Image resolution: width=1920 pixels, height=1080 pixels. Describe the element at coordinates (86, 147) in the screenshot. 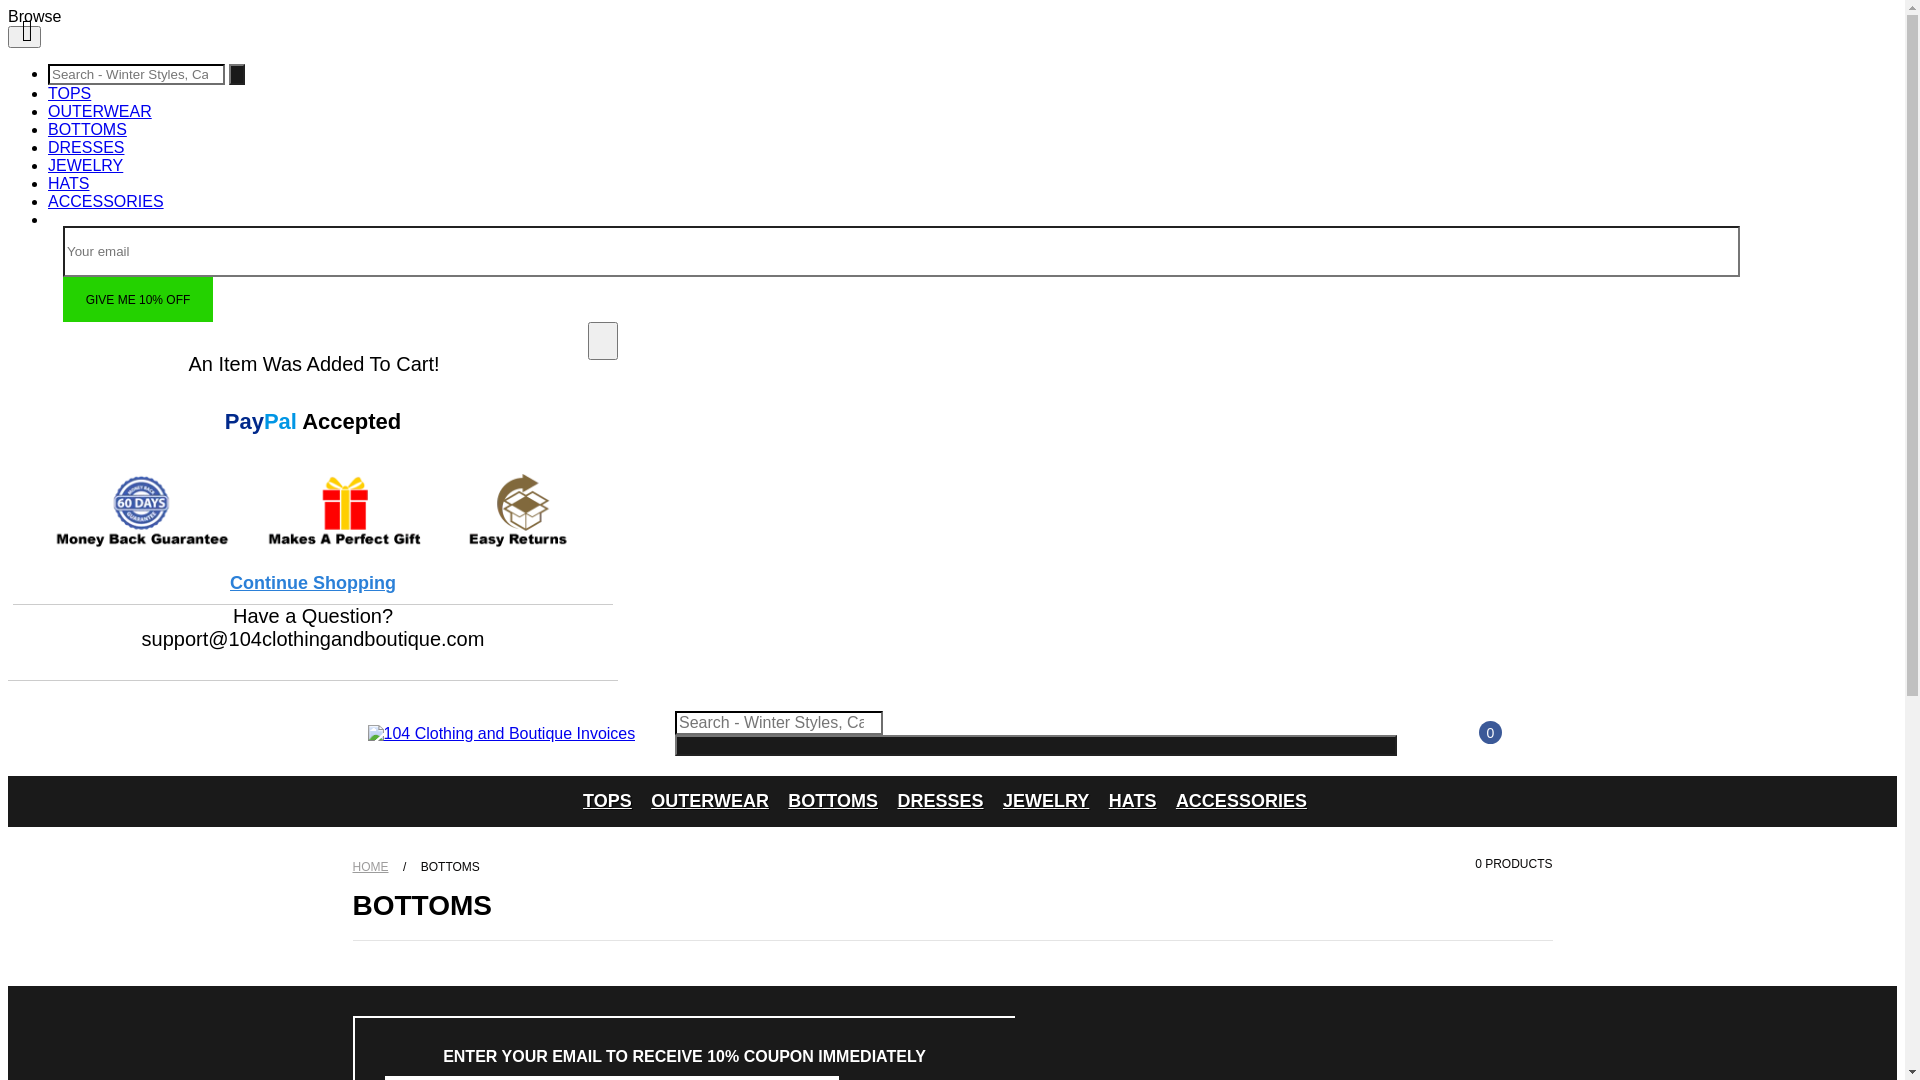

I see `DRESSES` at that location.